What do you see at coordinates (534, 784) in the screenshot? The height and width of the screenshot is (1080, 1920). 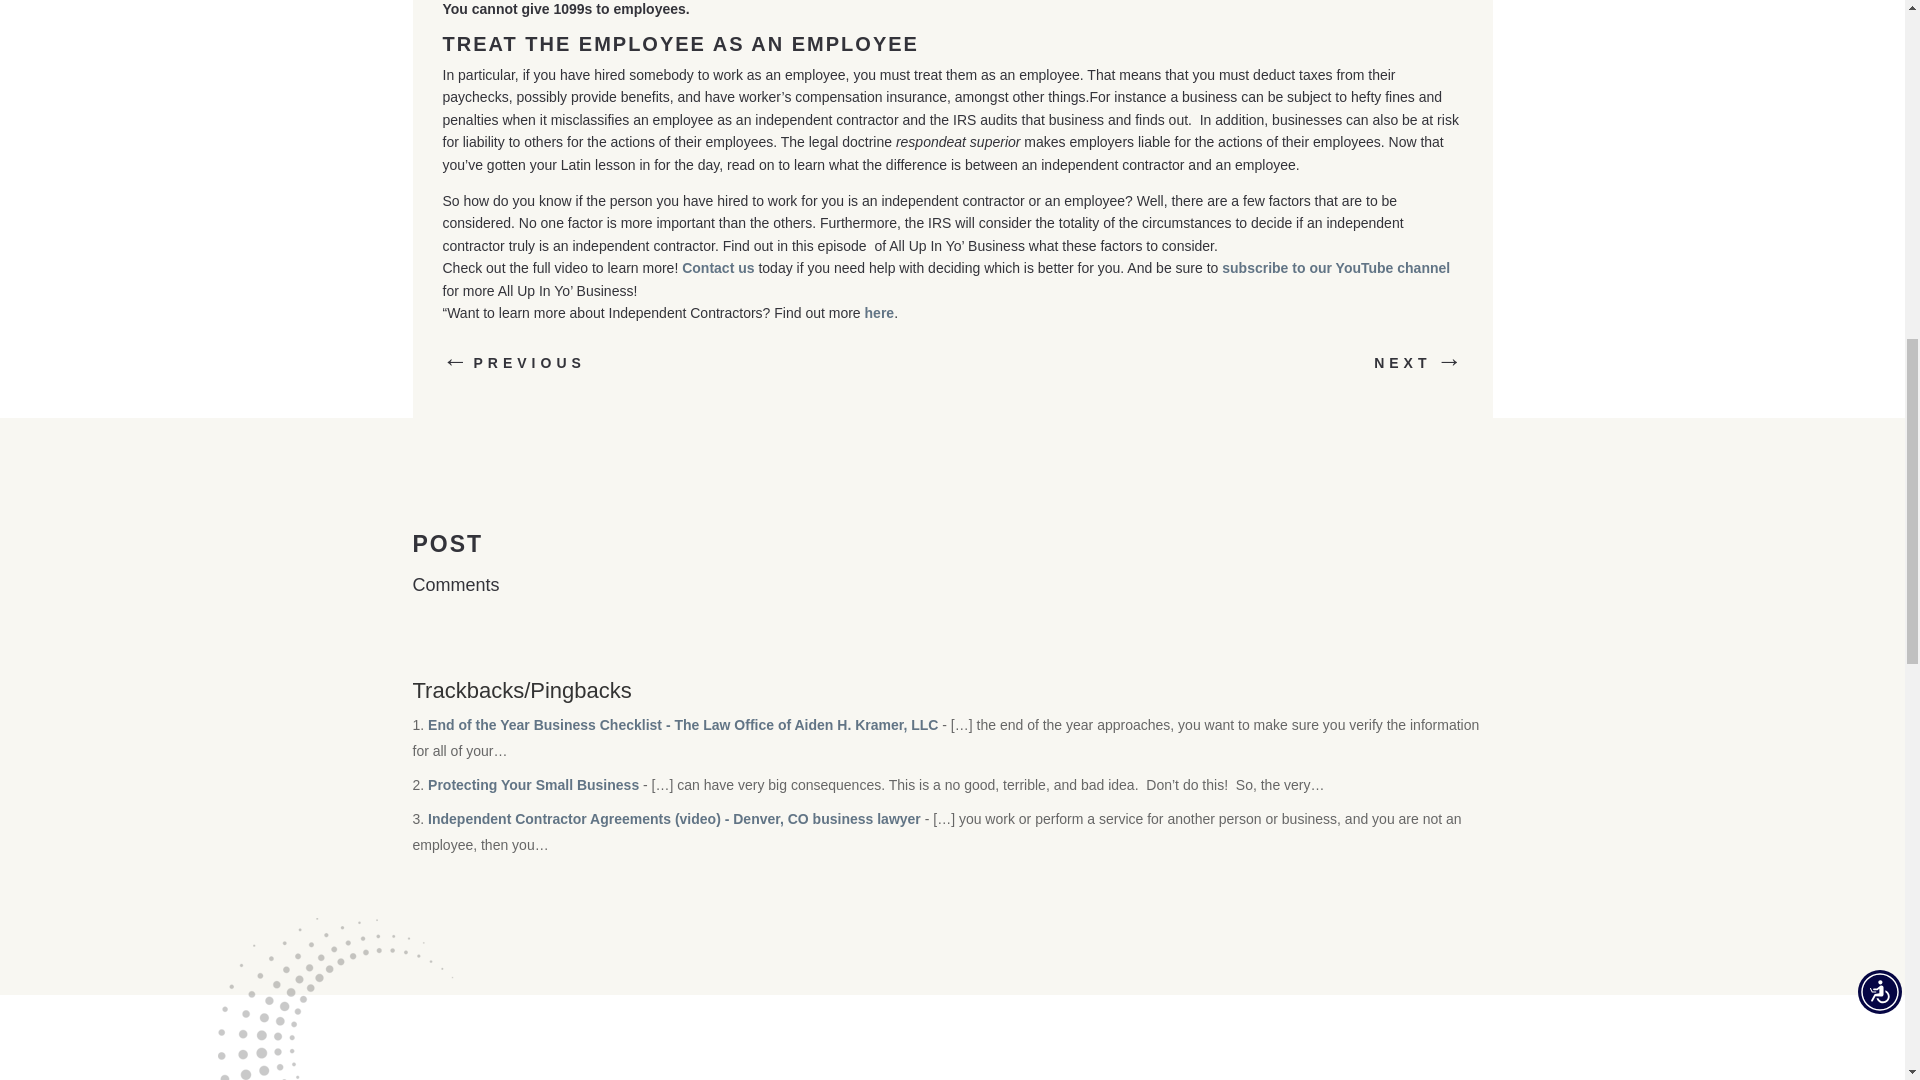 I see `Protecting Your Small Business` at bounding box center [534, 784].